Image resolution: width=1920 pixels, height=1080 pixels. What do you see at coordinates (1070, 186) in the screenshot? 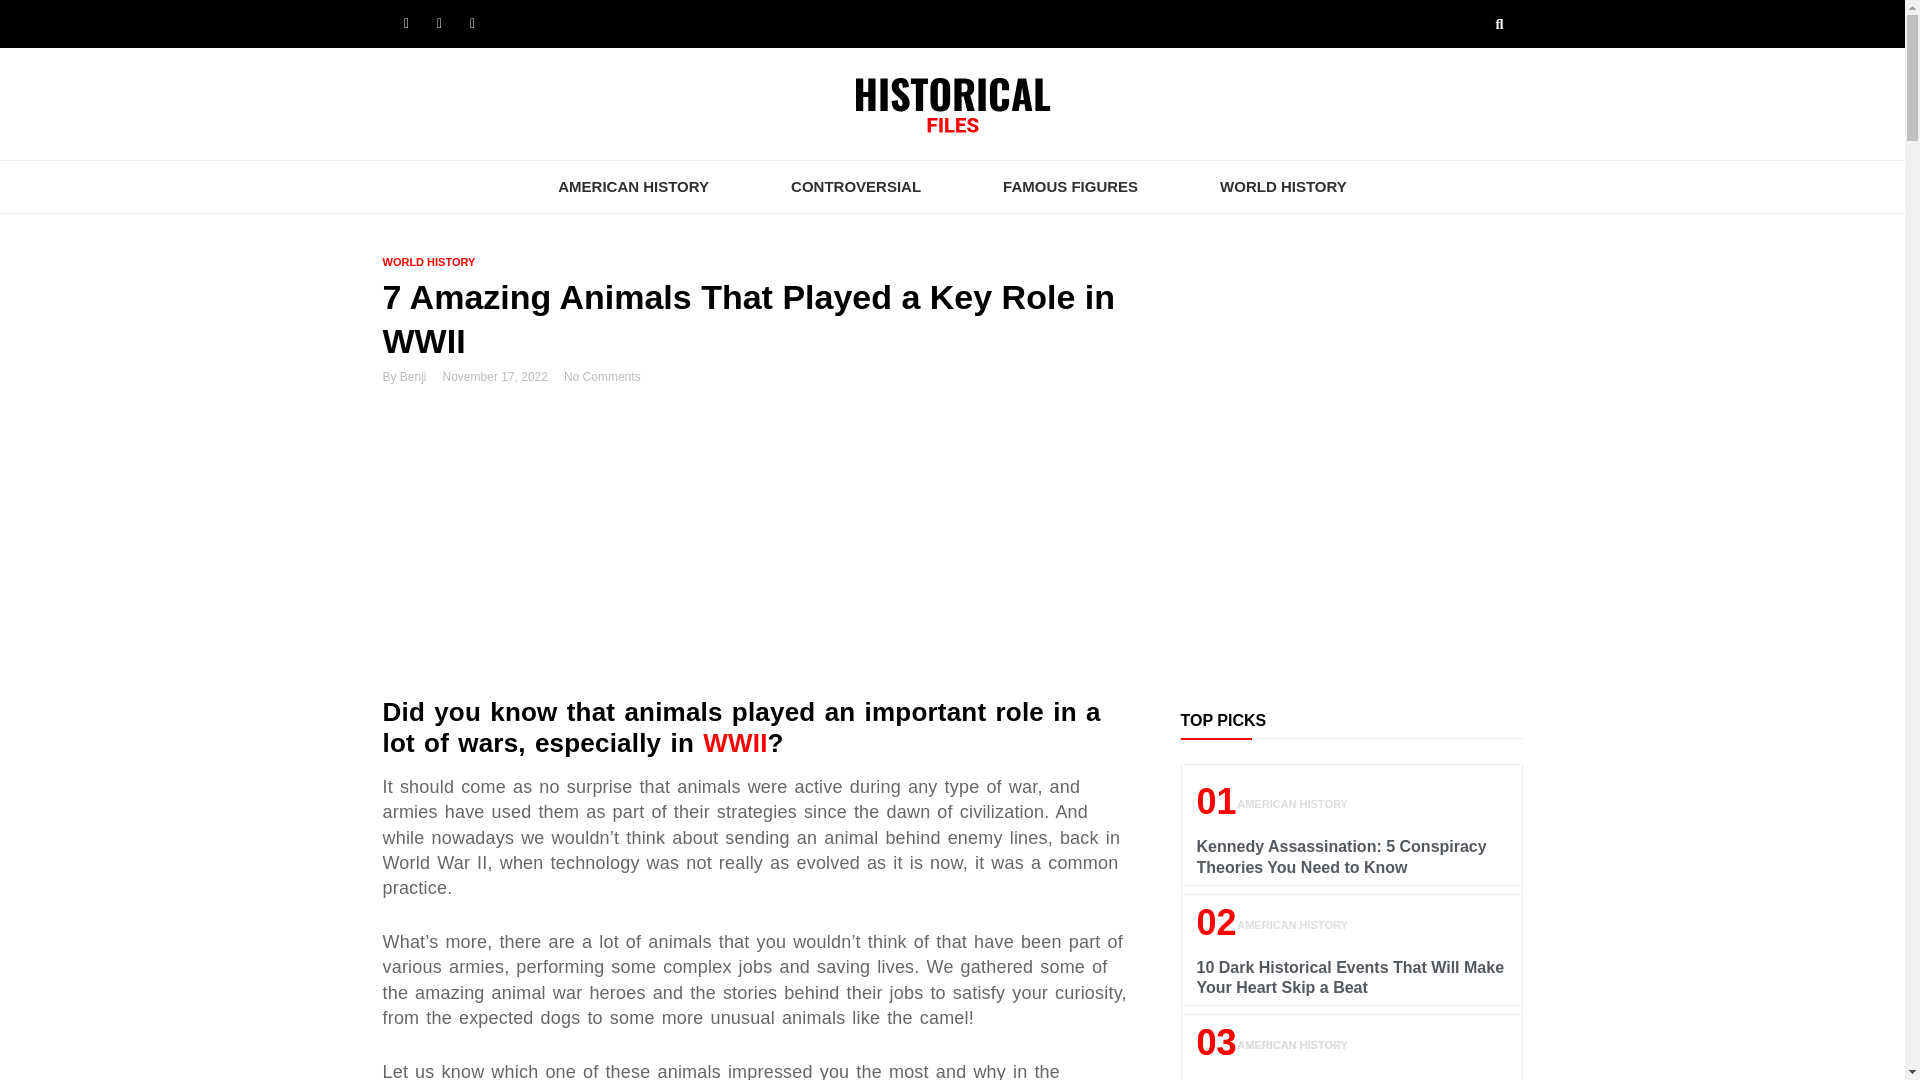
I see `FAMOUS FIGURES` at bounding box center [1070, 186].